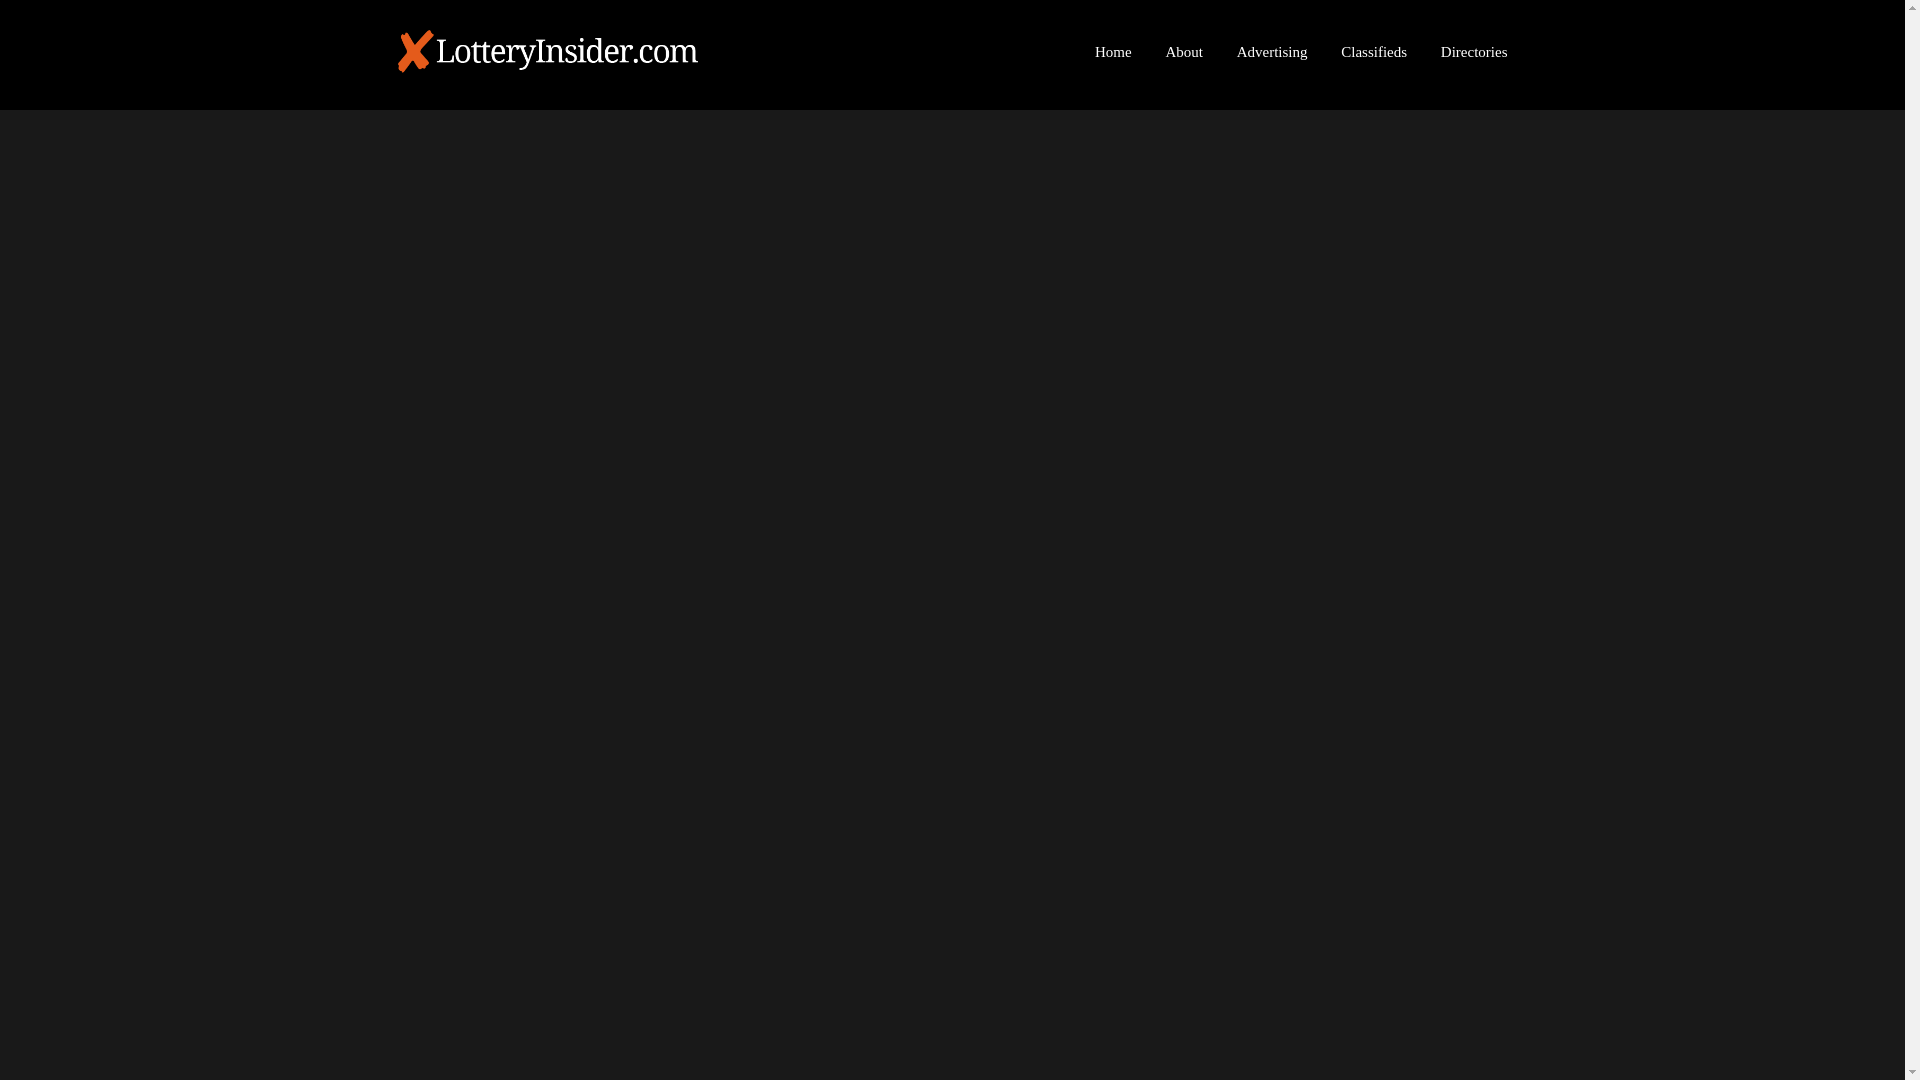  I want to click on Home, so click(1112, 52).